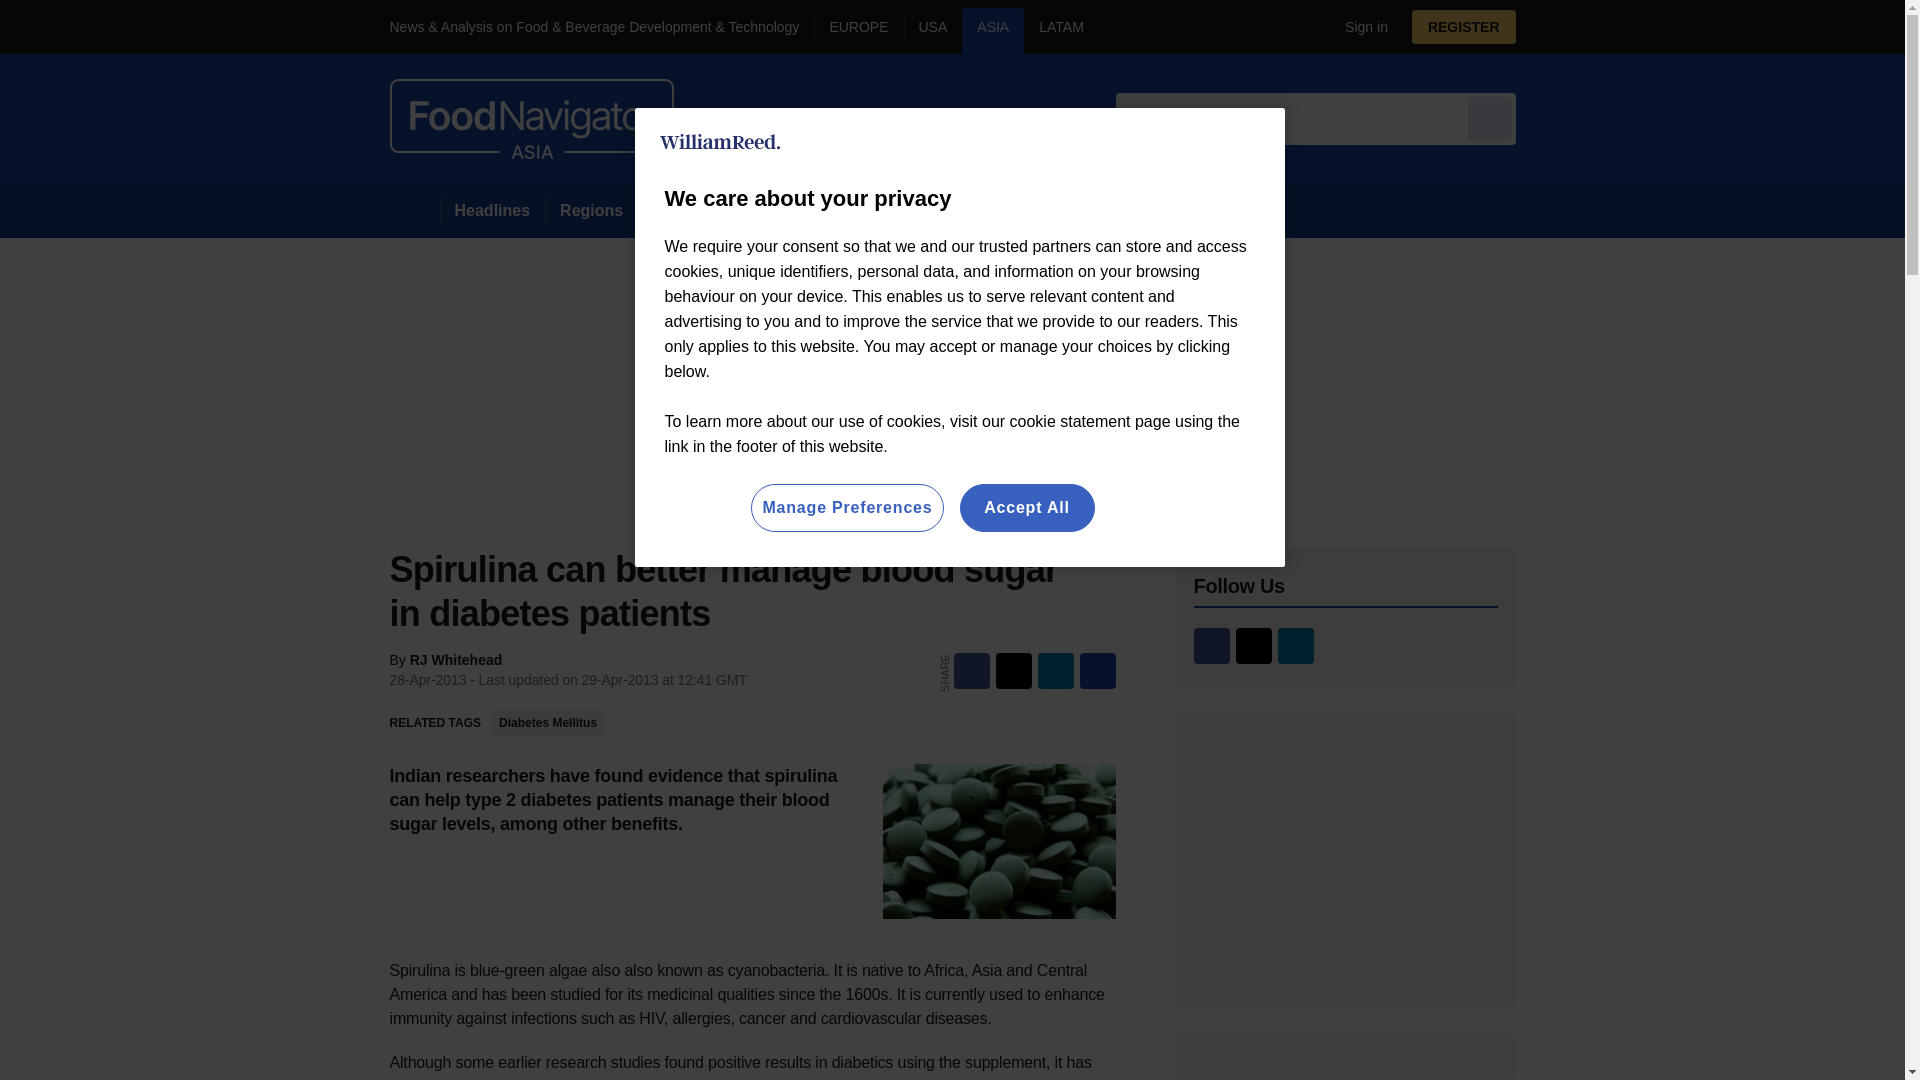 The width and height of the screenshot is (1920, 1080). I want to click on Headlines, so click(492, 210).